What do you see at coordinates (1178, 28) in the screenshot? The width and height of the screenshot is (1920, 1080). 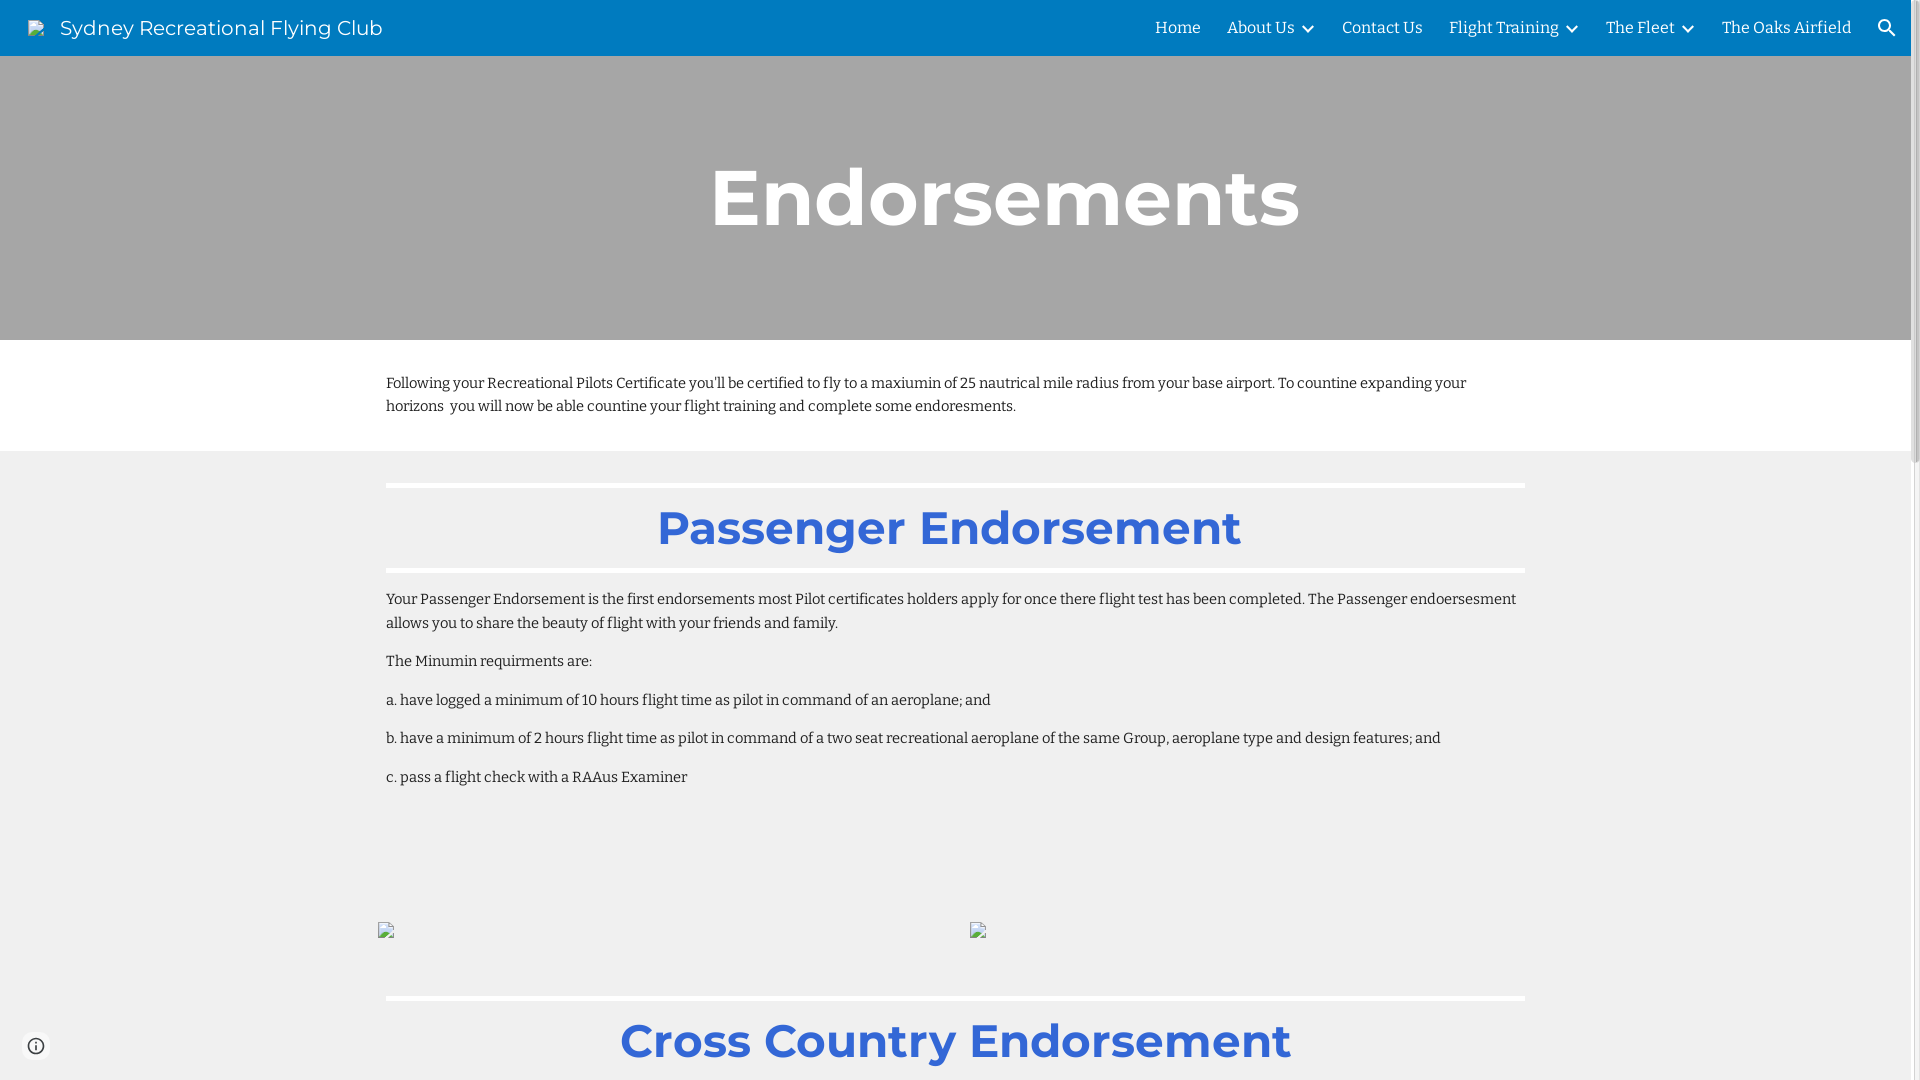 I see `Home` at bounding box center [1178, 28].